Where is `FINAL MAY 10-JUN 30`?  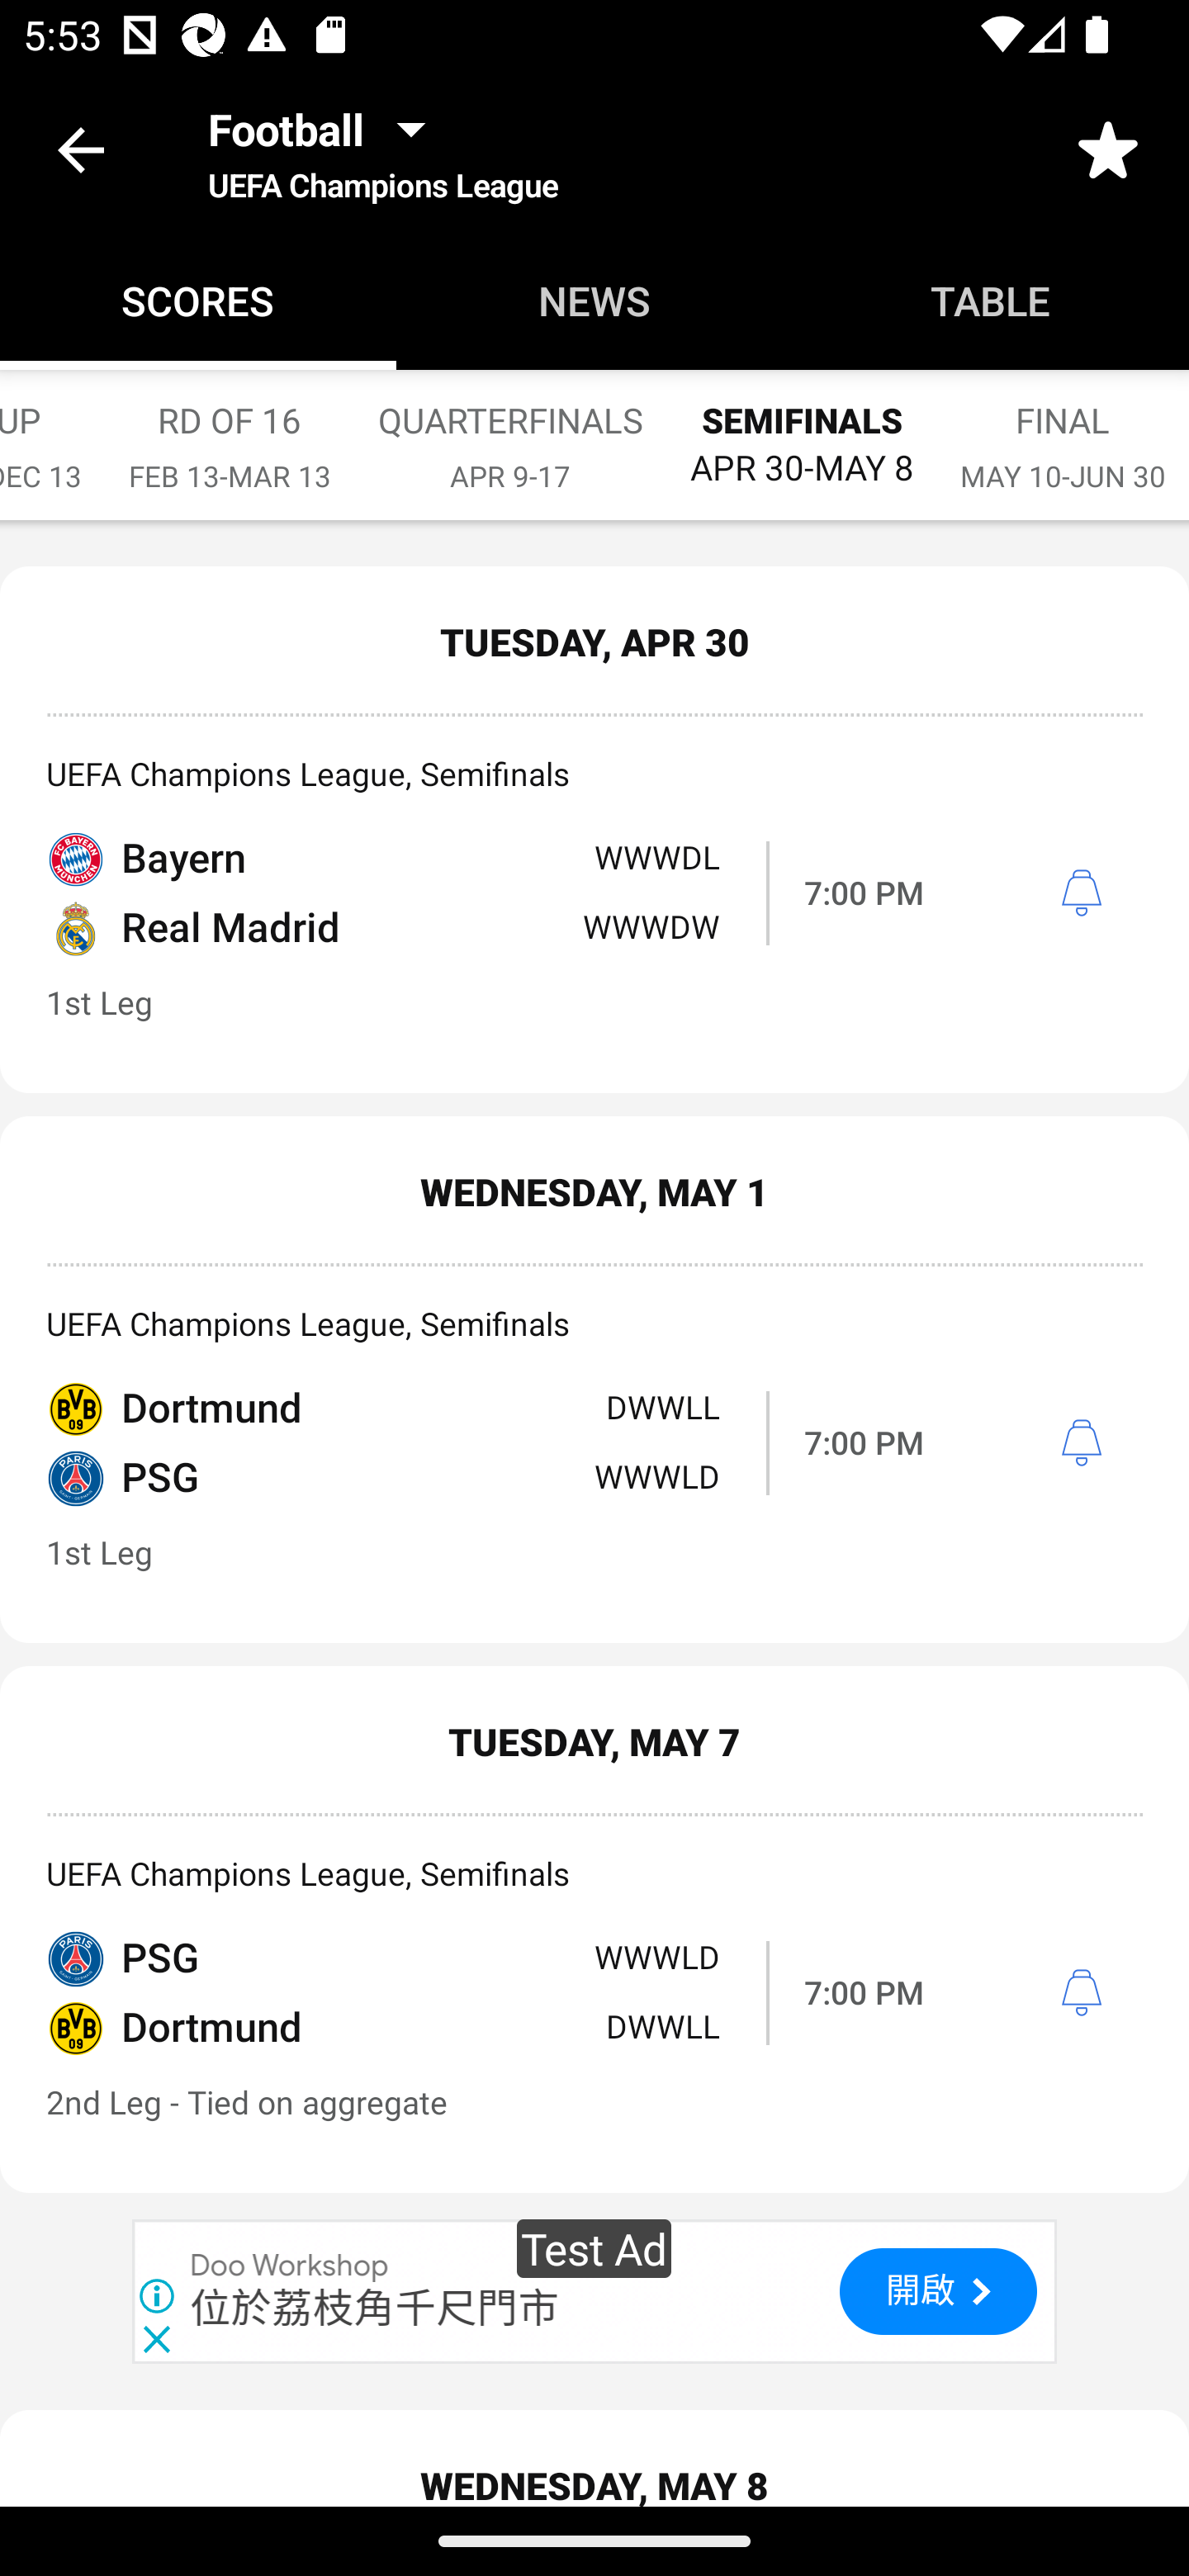
FINAL MAY 10-JUN 30 is located at coordinates (1063, 431).